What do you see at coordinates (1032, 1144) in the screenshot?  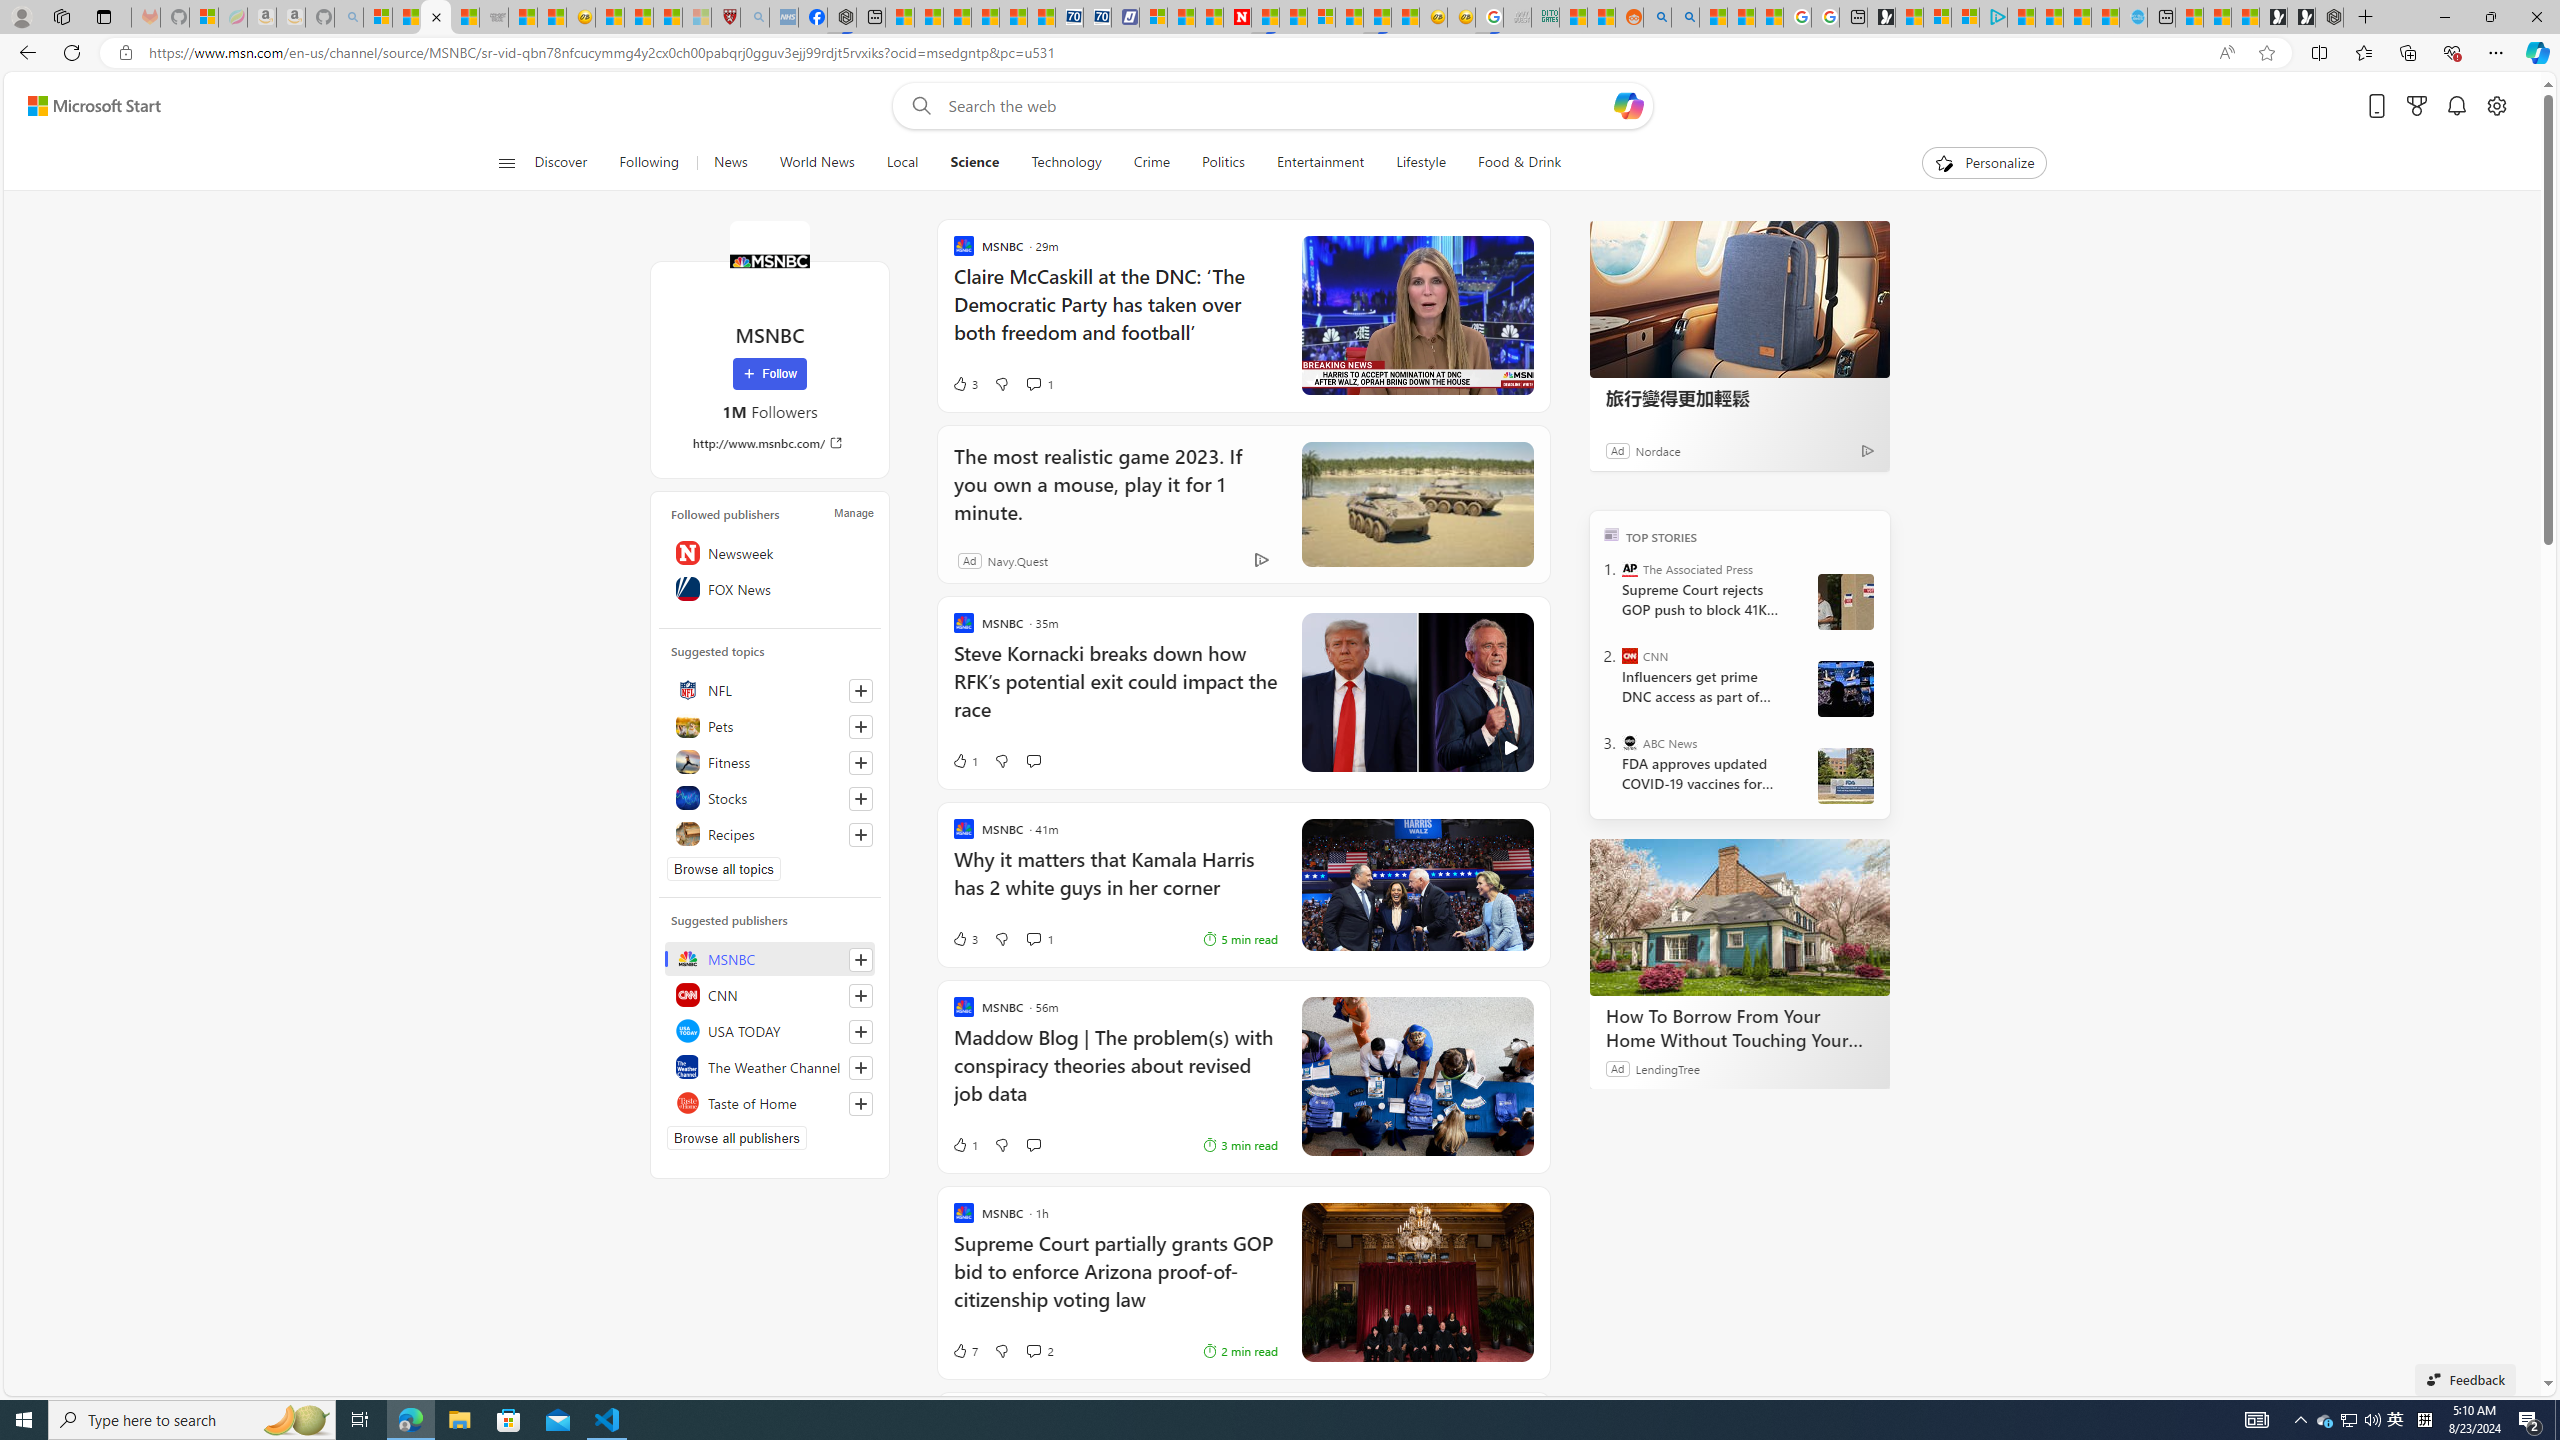 I see `Start the conversation` at bounding box center [1032, 1144].